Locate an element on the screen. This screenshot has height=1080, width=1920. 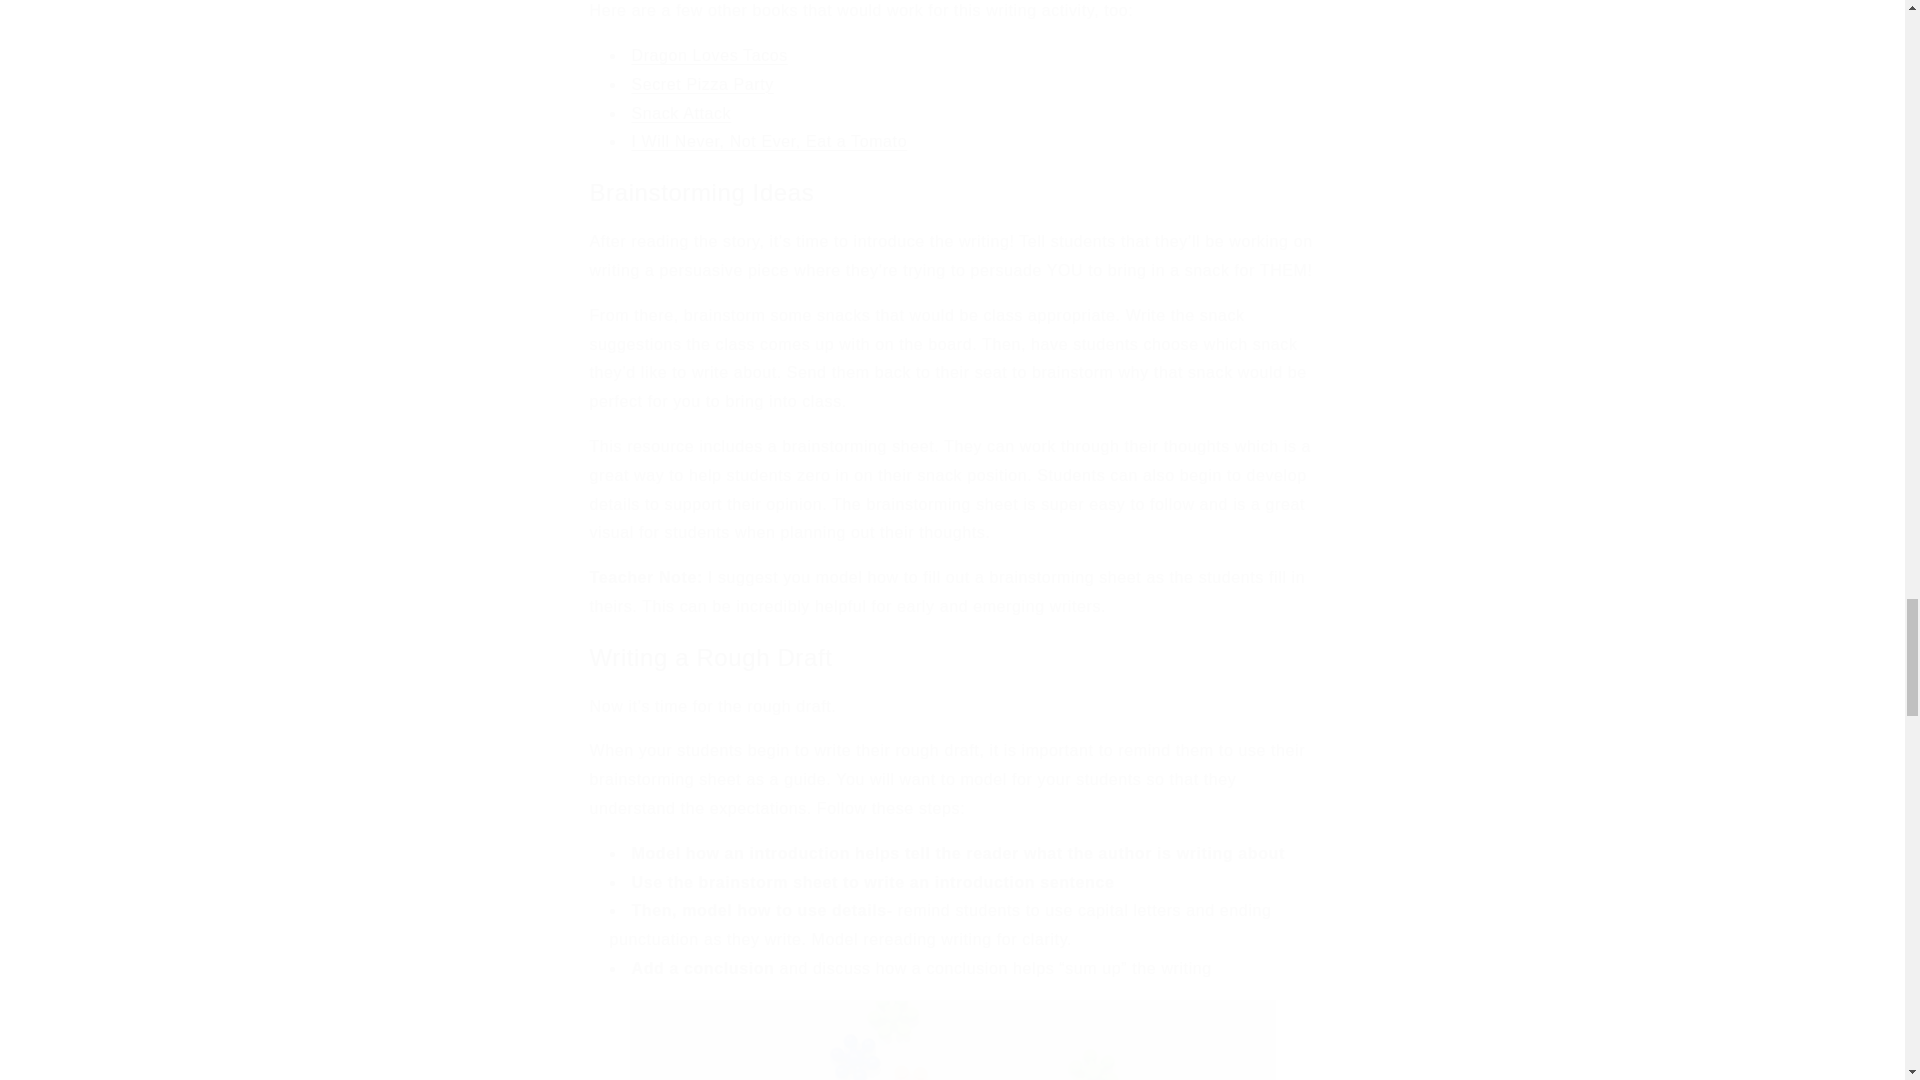
Dragon Loves Tacos is located at coordinates (709, 55).